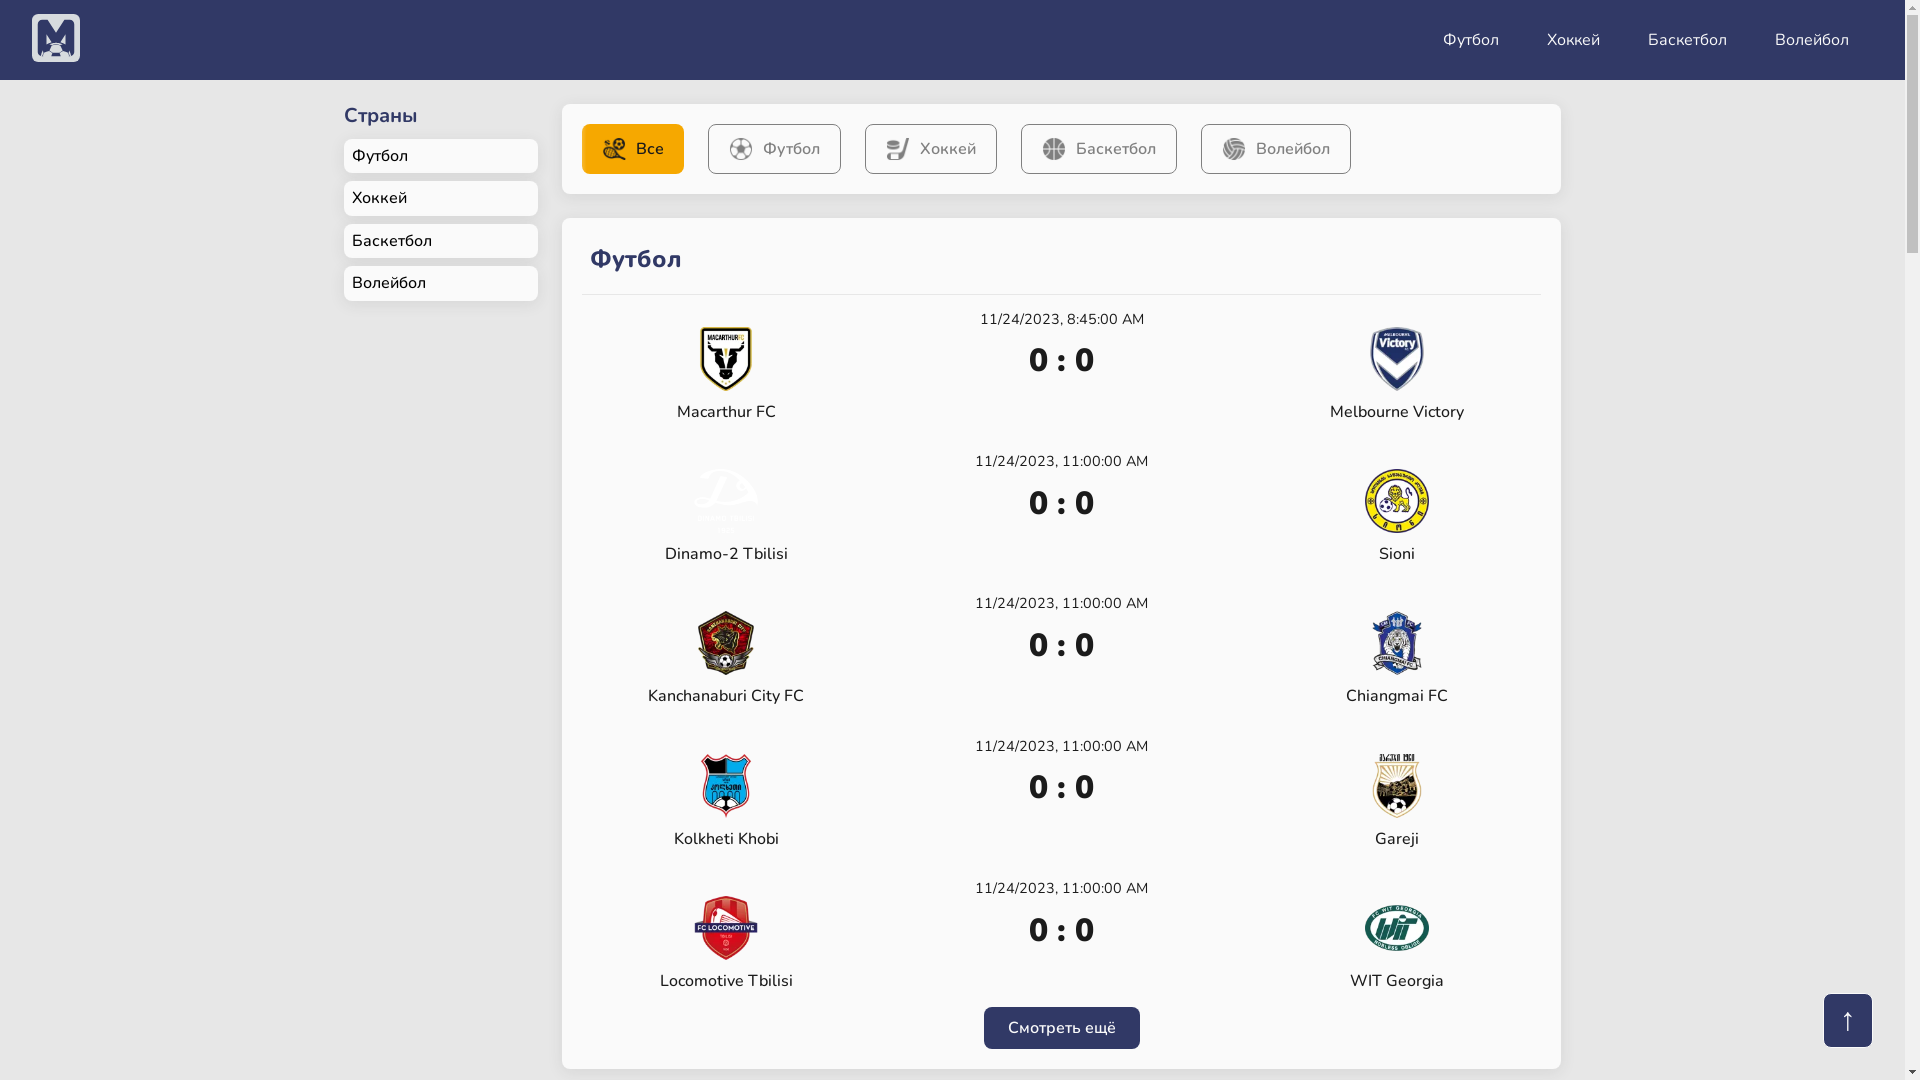 The width and height of the screenshot is (1920, 1080). Describe the element at coordinates (1062, 366) in the screenshot. I see `11/24/2023, 8:45:00 AM
0 : 0` at that location.